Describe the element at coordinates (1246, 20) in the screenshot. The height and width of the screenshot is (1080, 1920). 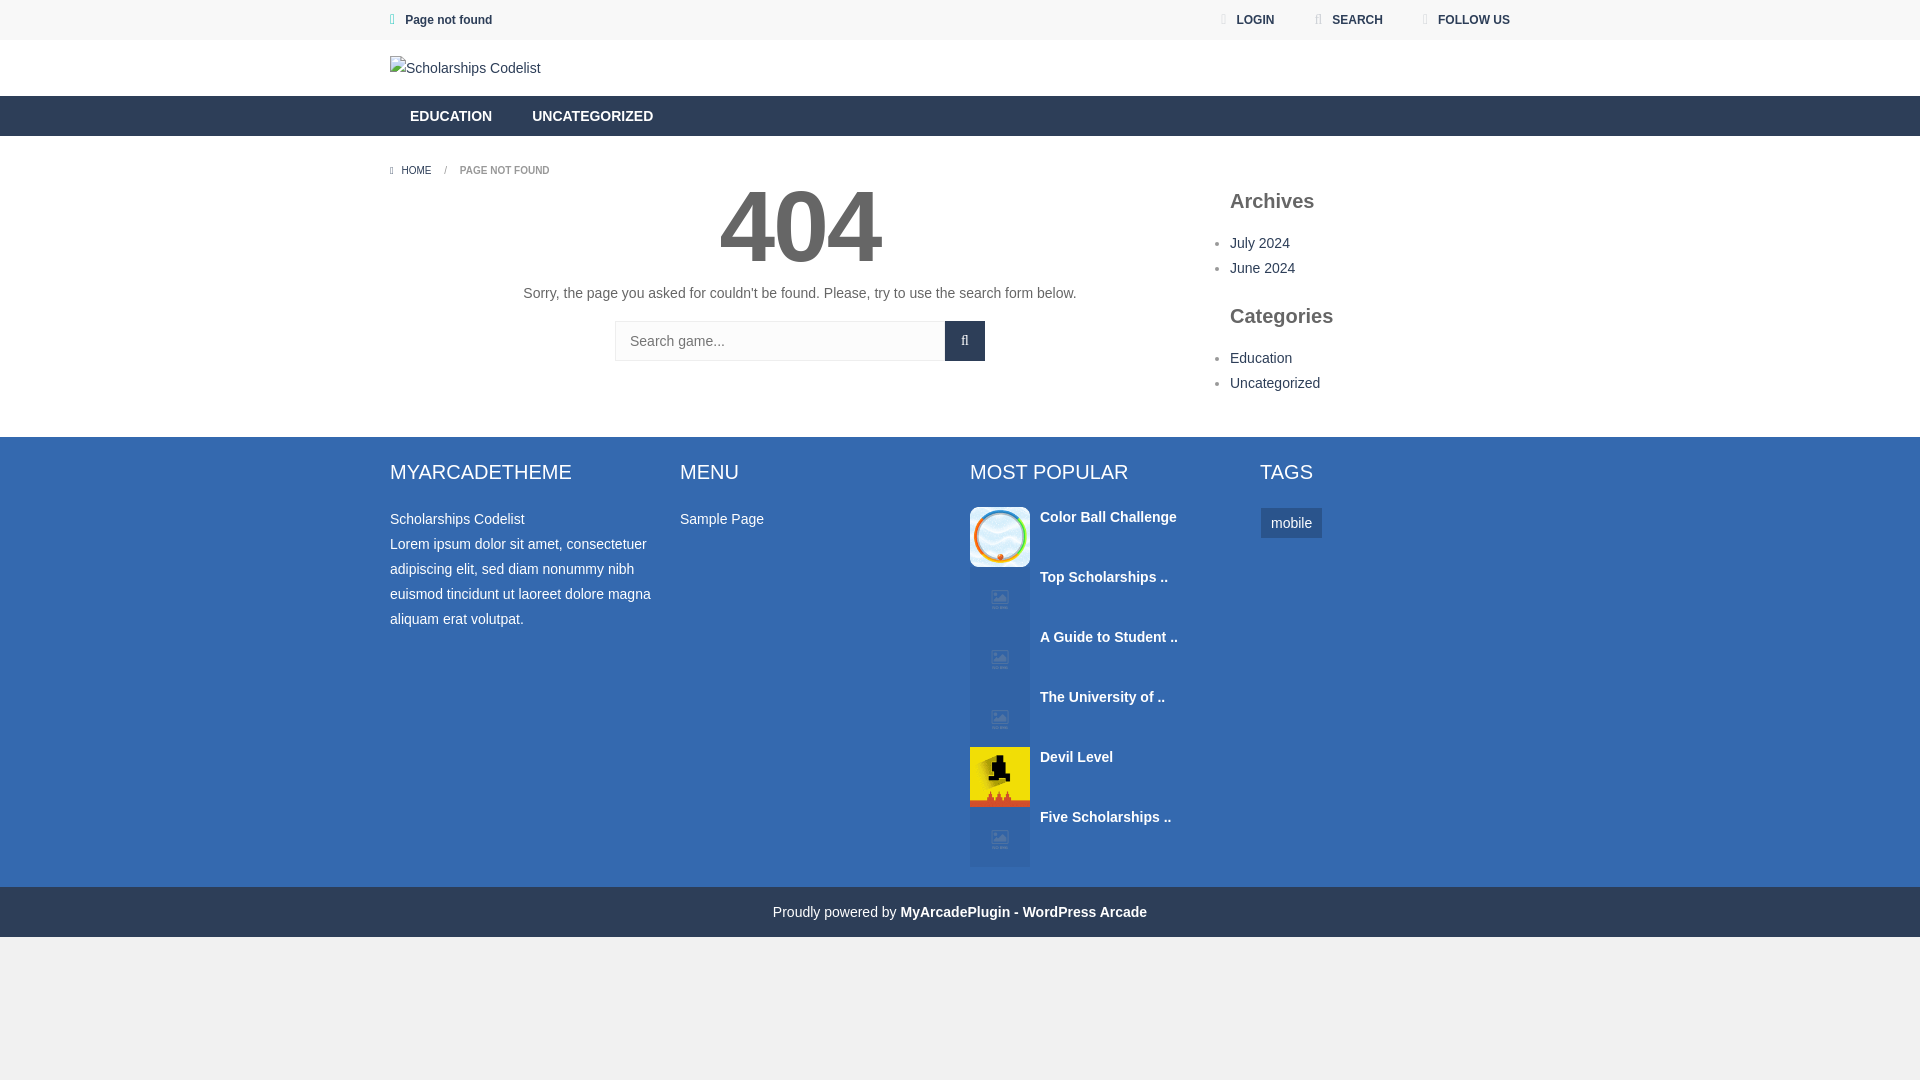
I see `LOGIN` at that location.